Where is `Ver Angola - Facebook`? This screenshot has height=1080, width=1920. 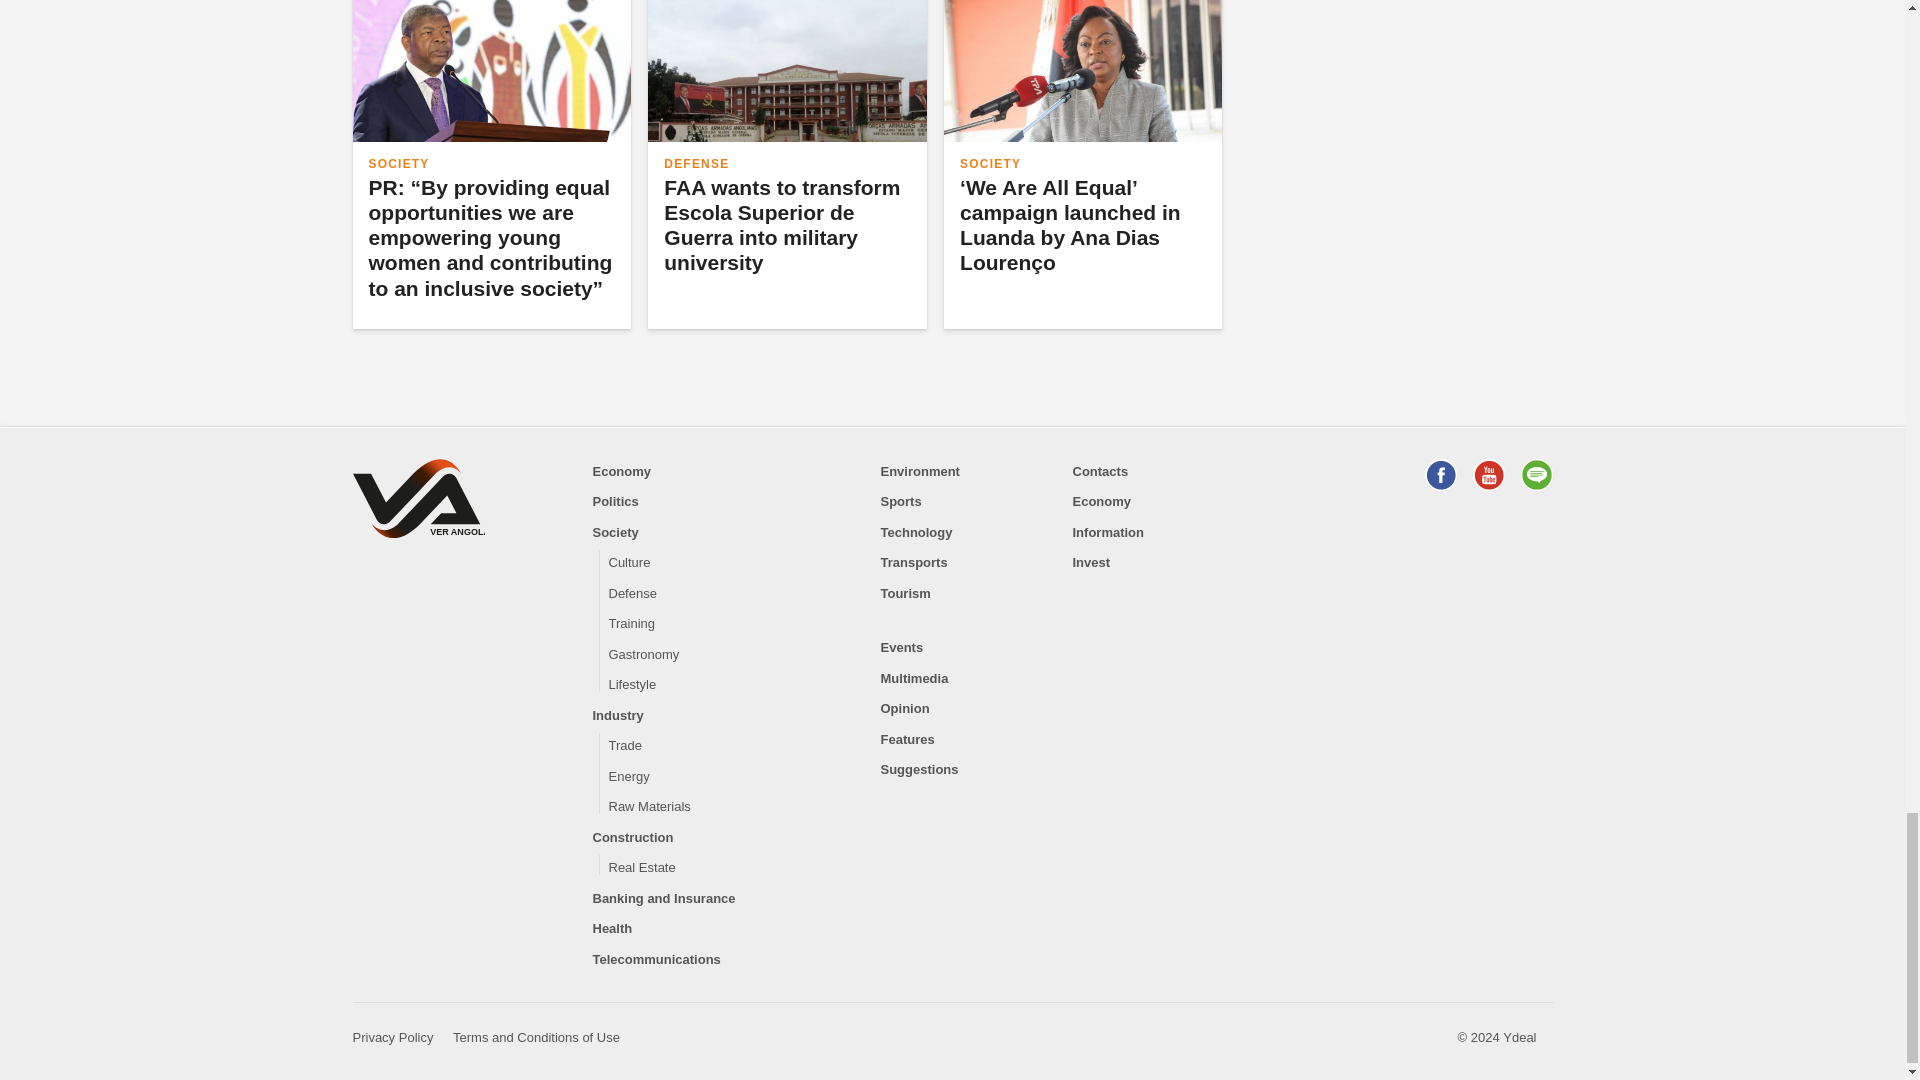 Ver Angola - Facebook is located at coordinates (1440, 475).